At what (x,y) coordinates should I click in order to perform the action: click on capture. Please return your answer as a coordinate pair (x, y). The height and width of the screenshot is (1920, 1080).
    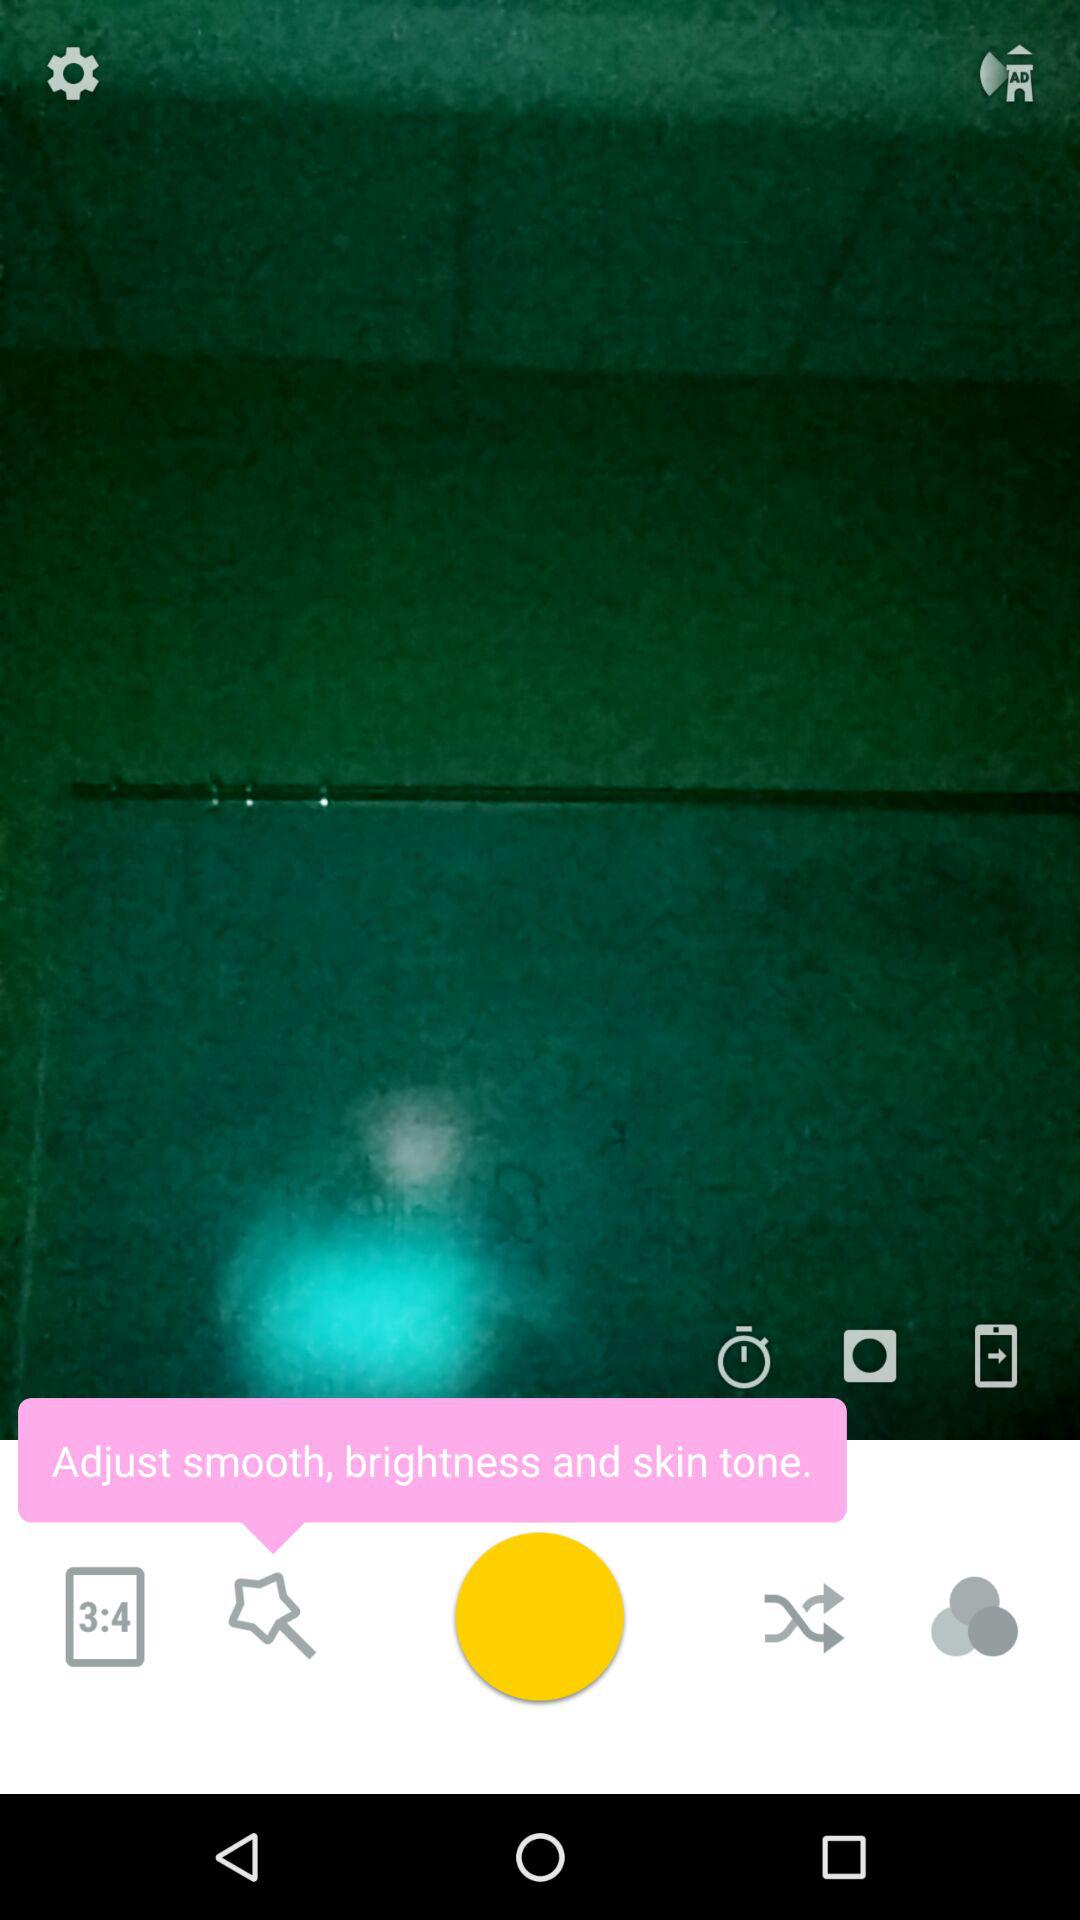
    Looking at the image, I should click on (539, 1616).